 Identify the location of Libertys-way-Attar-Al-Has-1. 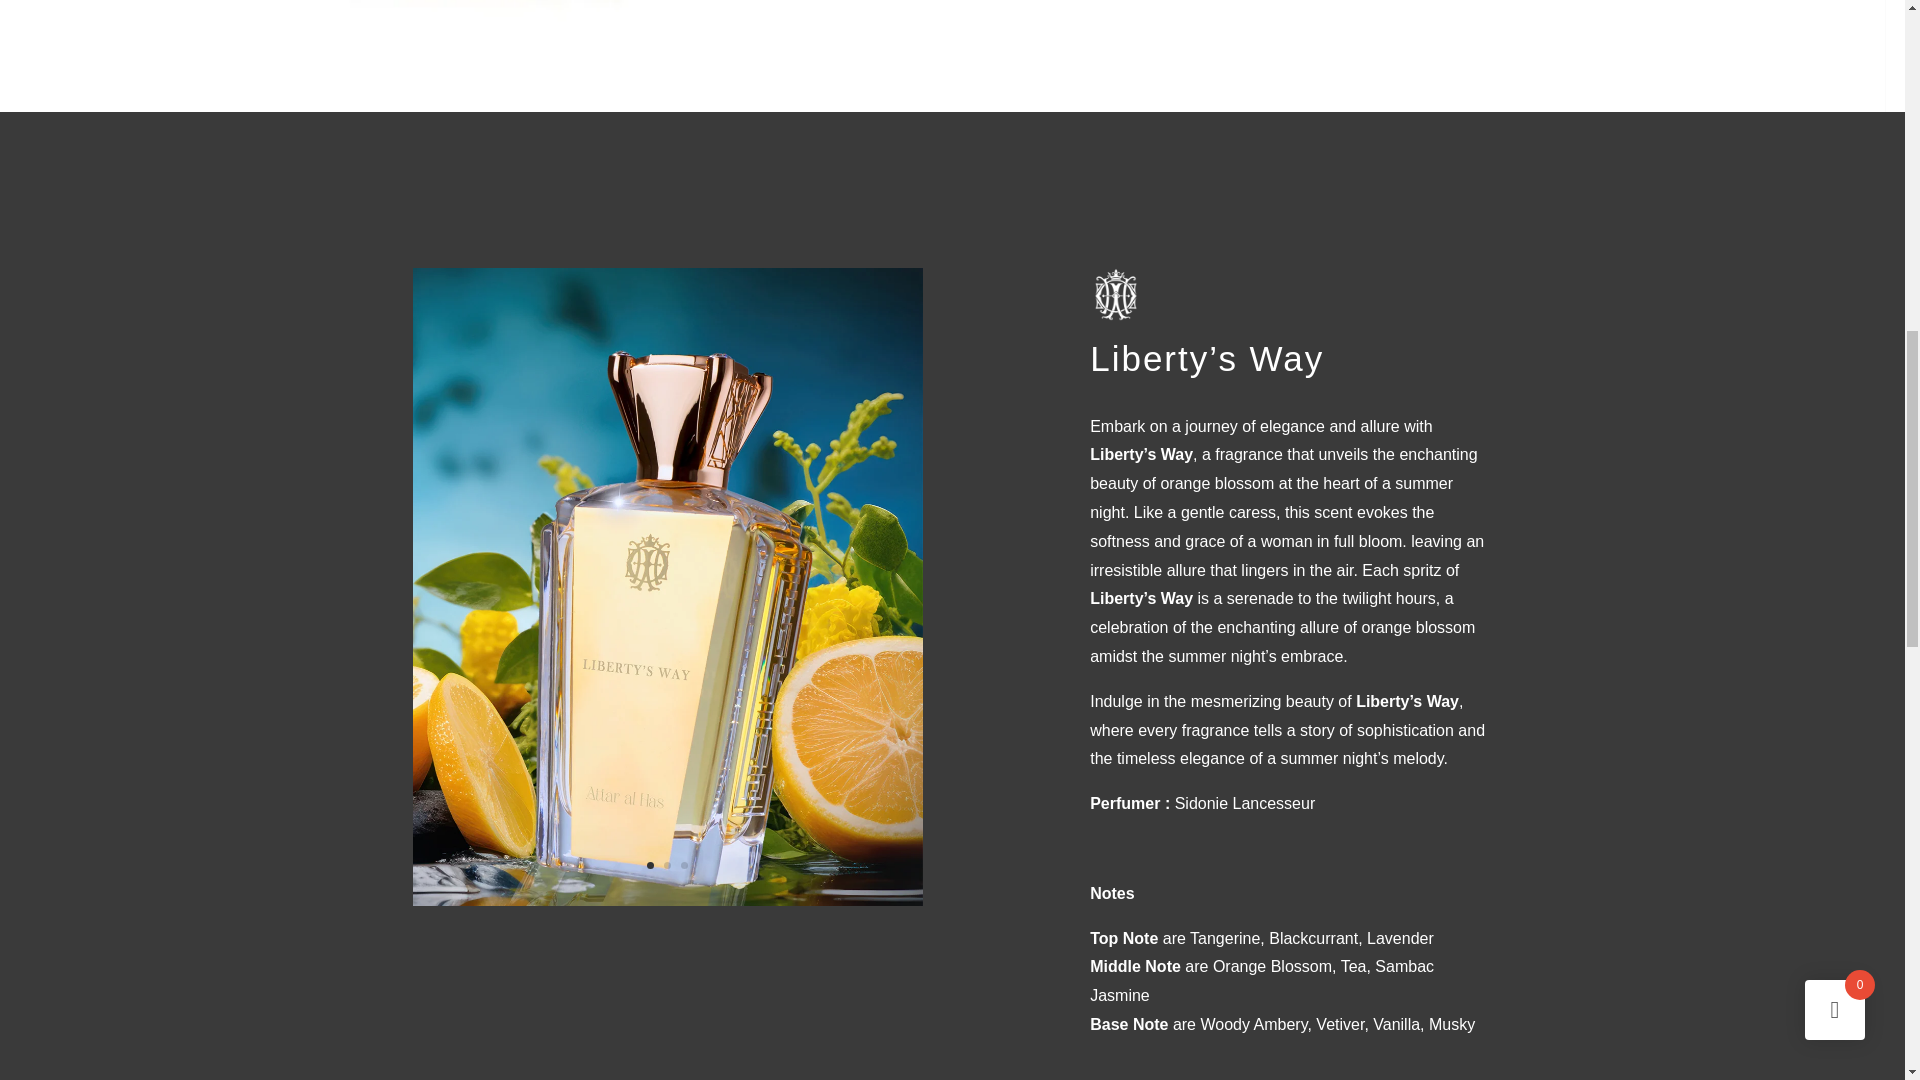
(666, 901).